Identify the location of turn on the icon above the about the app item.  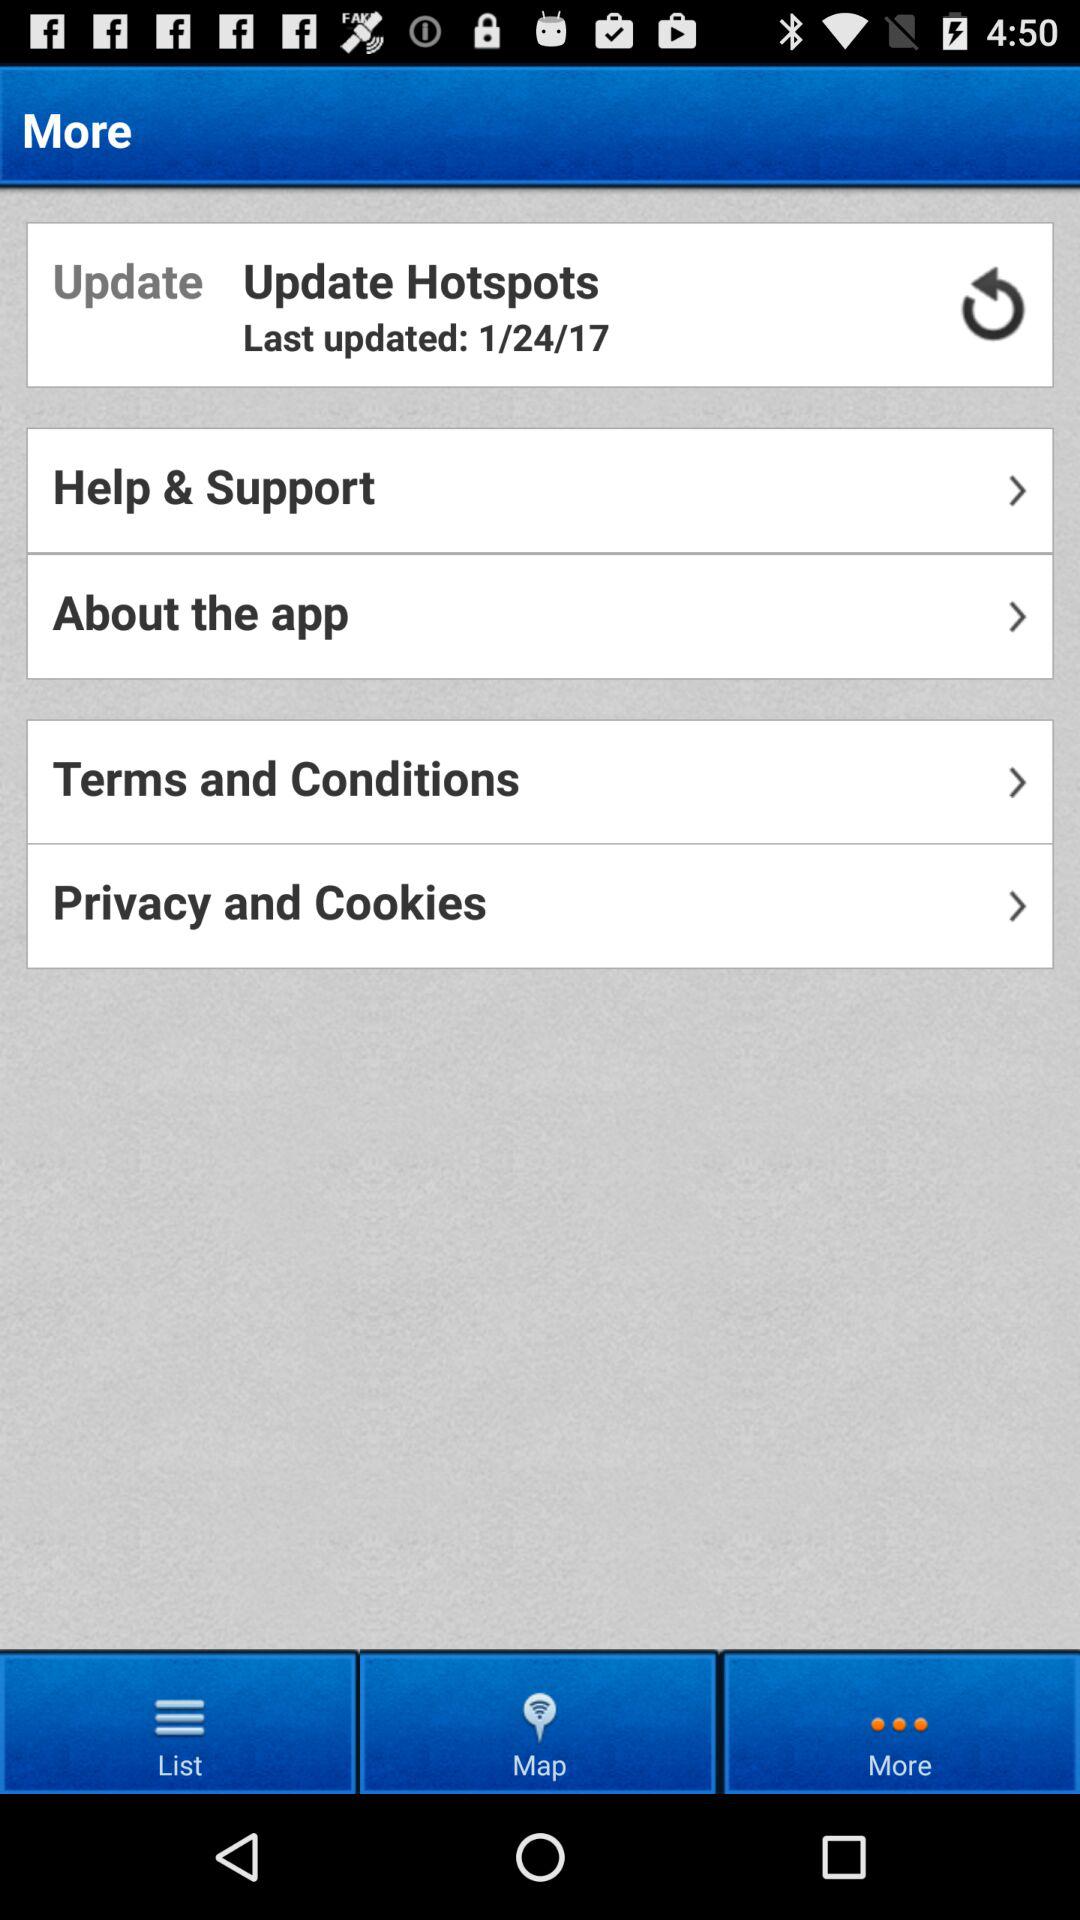
(540, 490).